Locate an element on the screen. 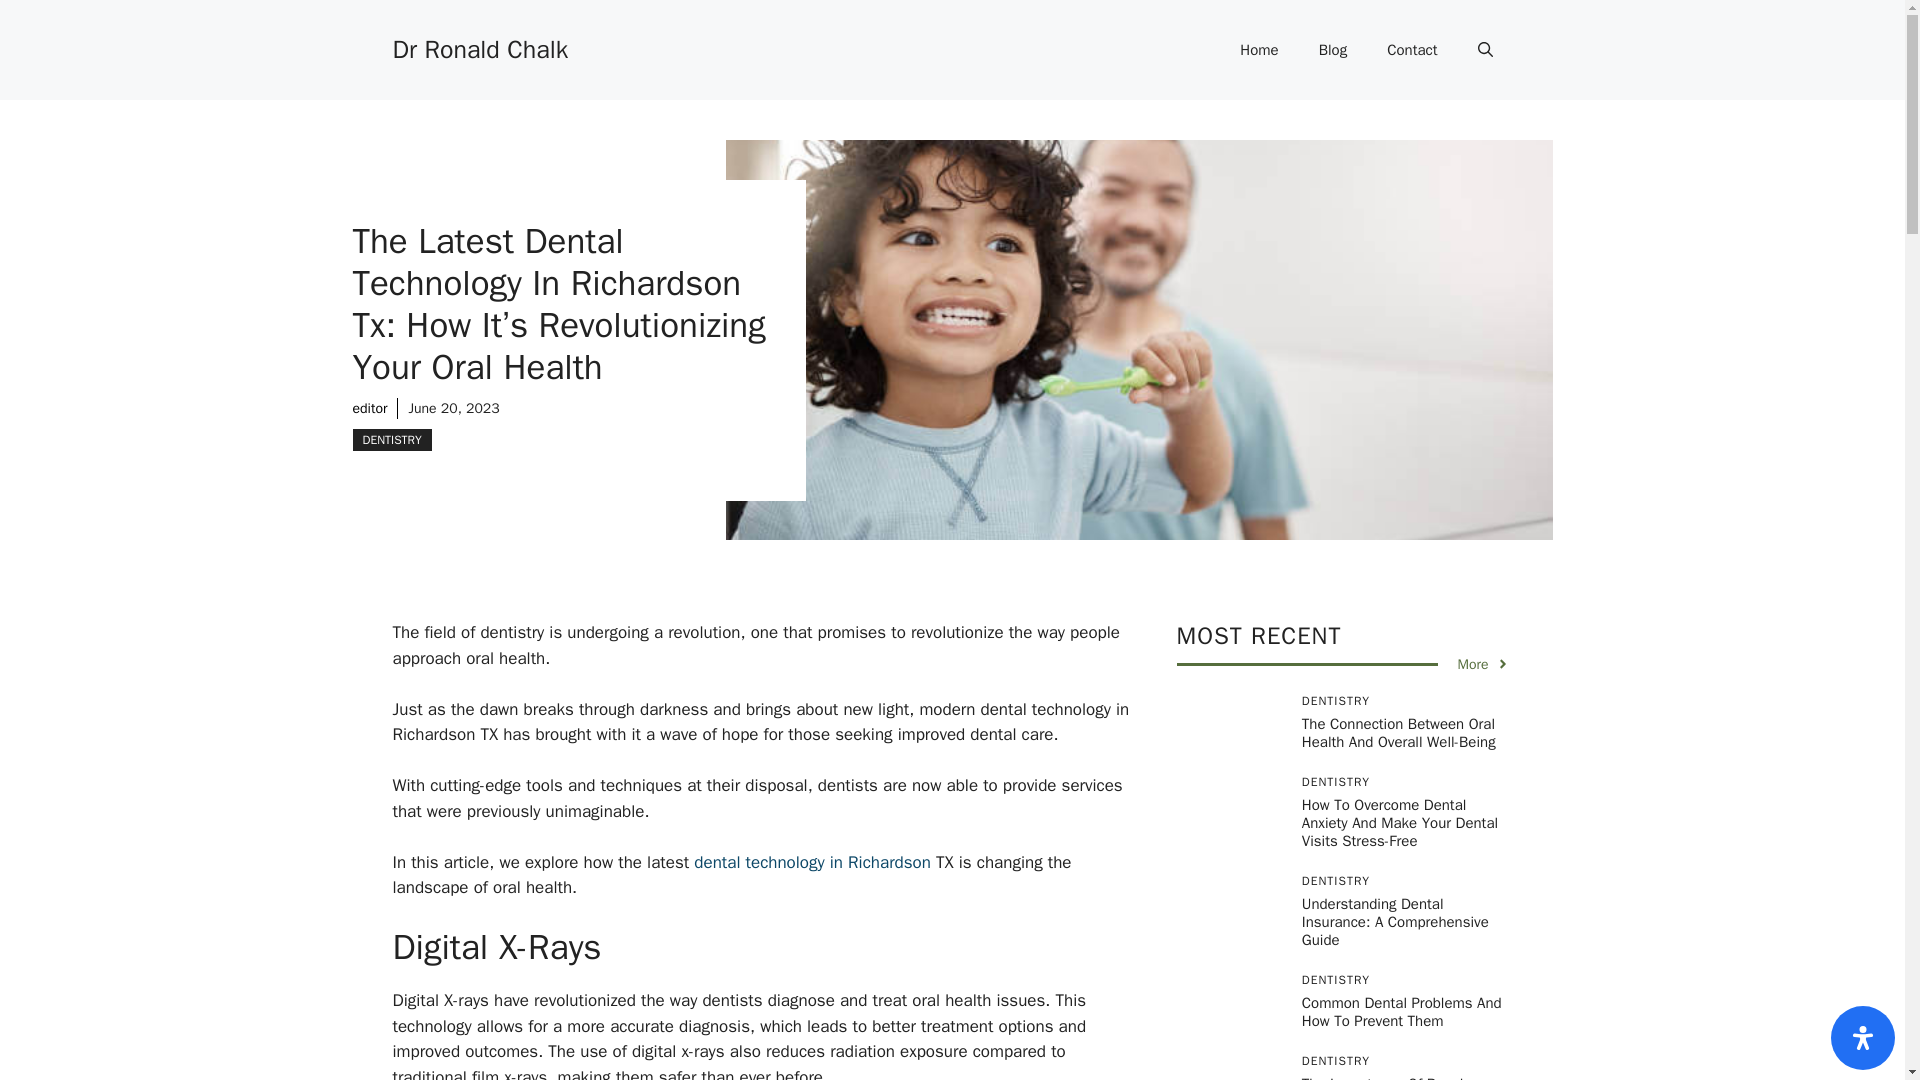  DENTISTRY is located at coordinates (390, 438).